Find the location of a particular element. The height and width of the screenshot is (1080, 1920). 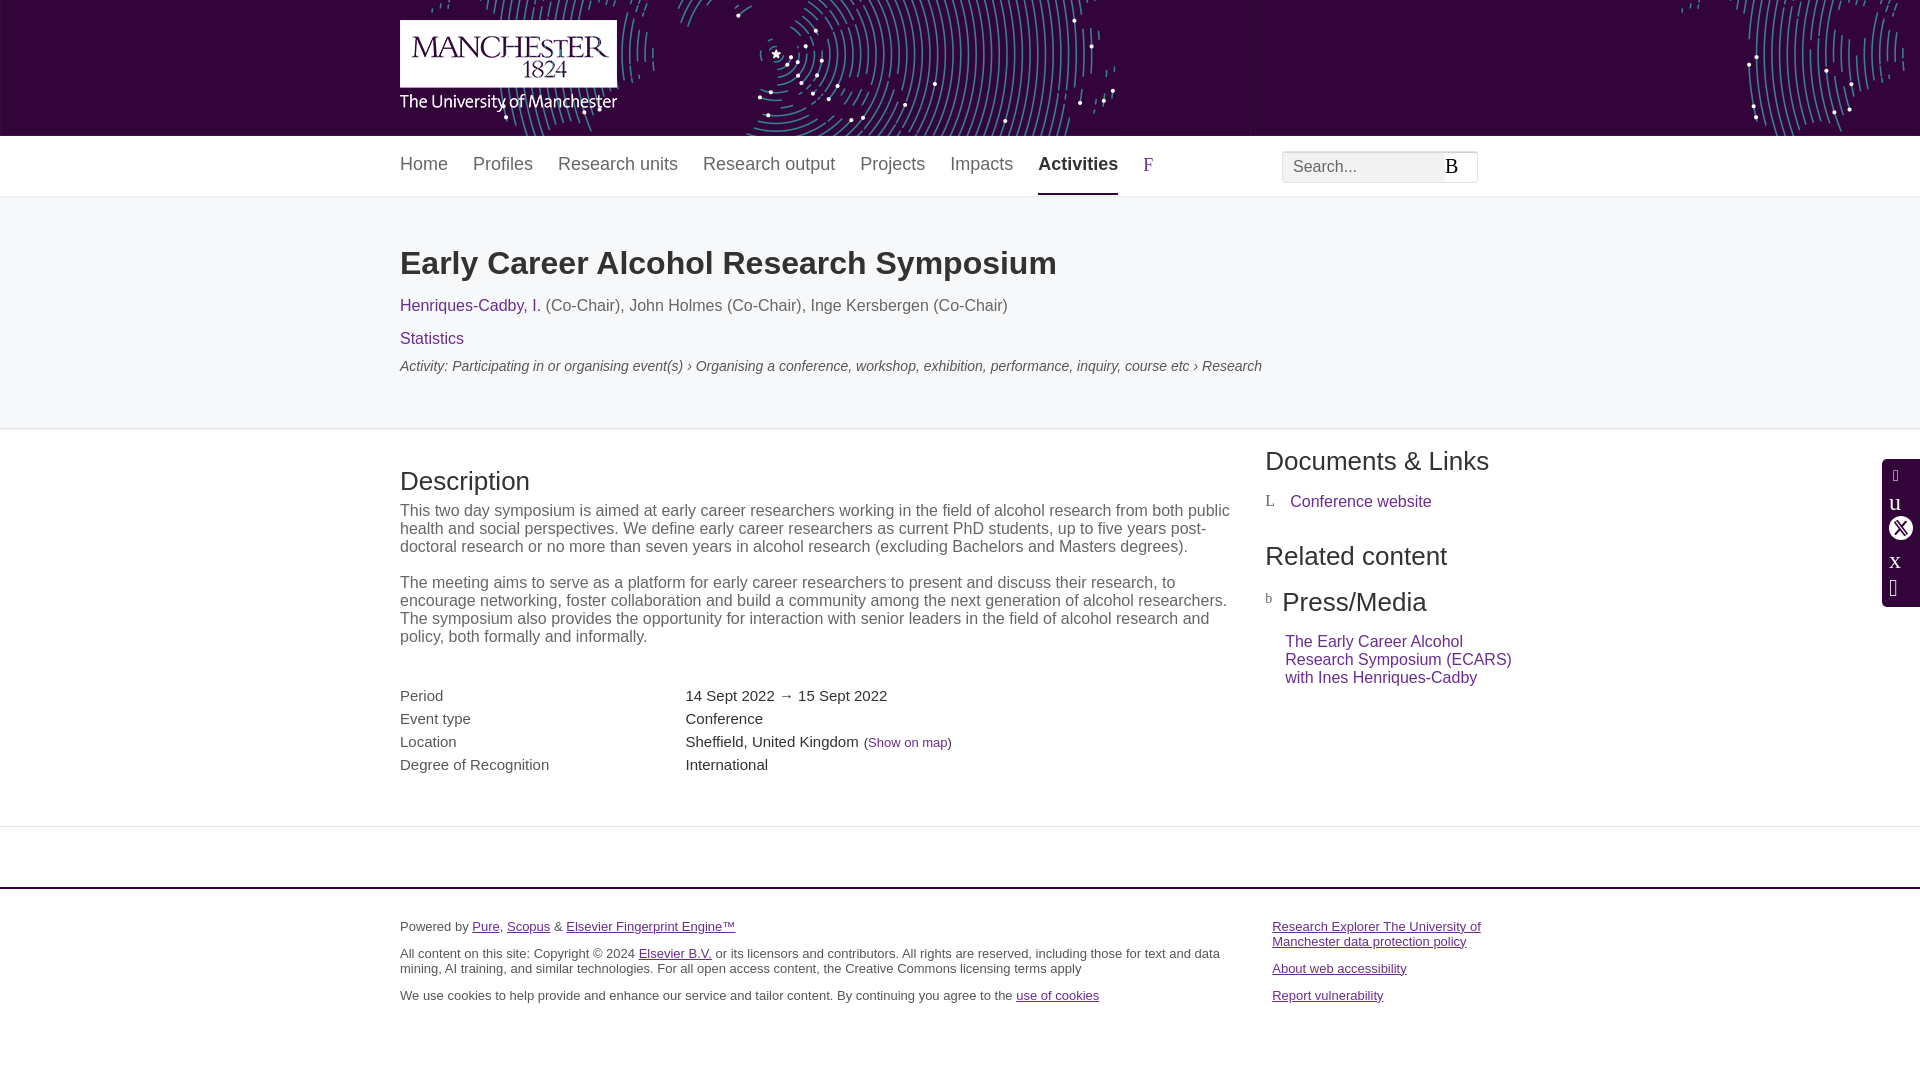

Research Explorer The University of Manchester Home is located at coordinates (508, 68).